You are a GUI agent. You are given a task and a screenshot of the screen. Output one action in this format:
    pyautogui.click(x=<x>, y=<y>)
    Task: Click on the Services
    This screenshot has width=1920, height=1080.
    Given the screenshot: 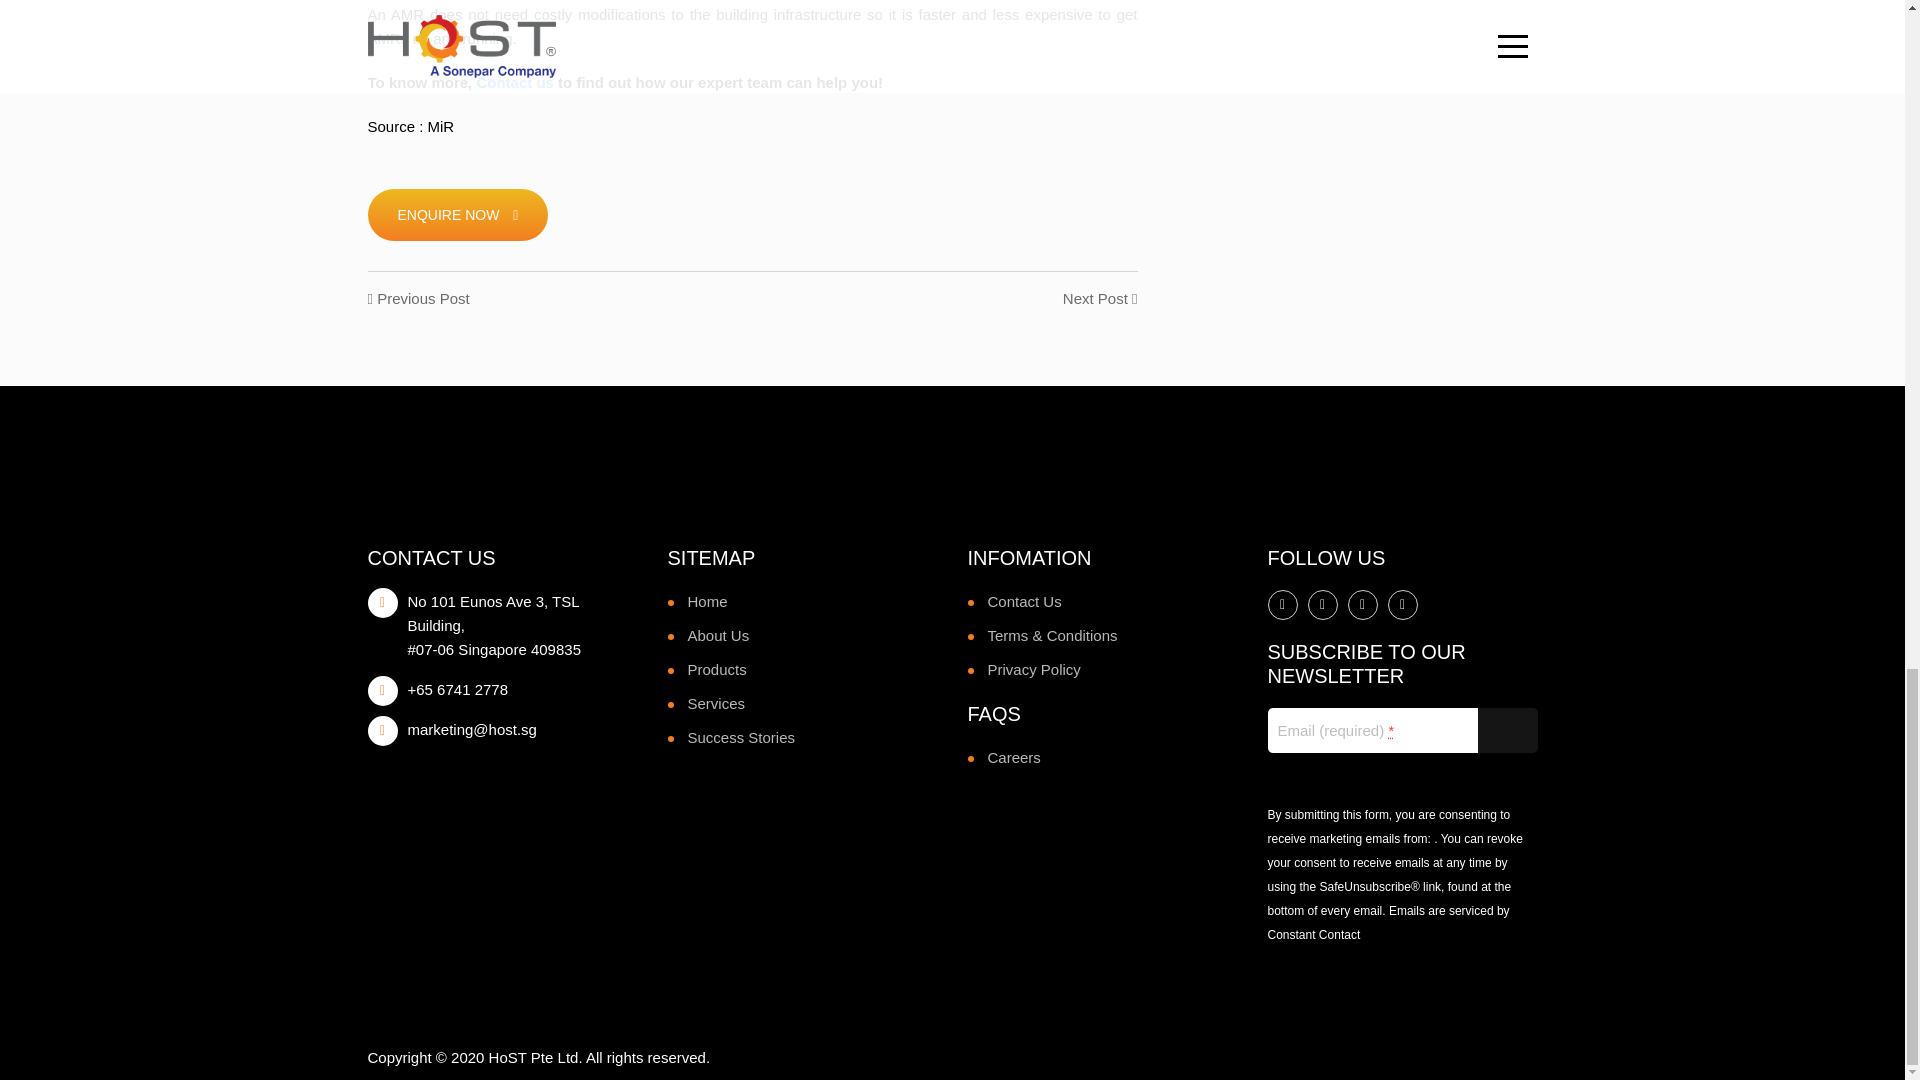 What is the action you would take?
    pyautogui.click(x=716, y=703)
    